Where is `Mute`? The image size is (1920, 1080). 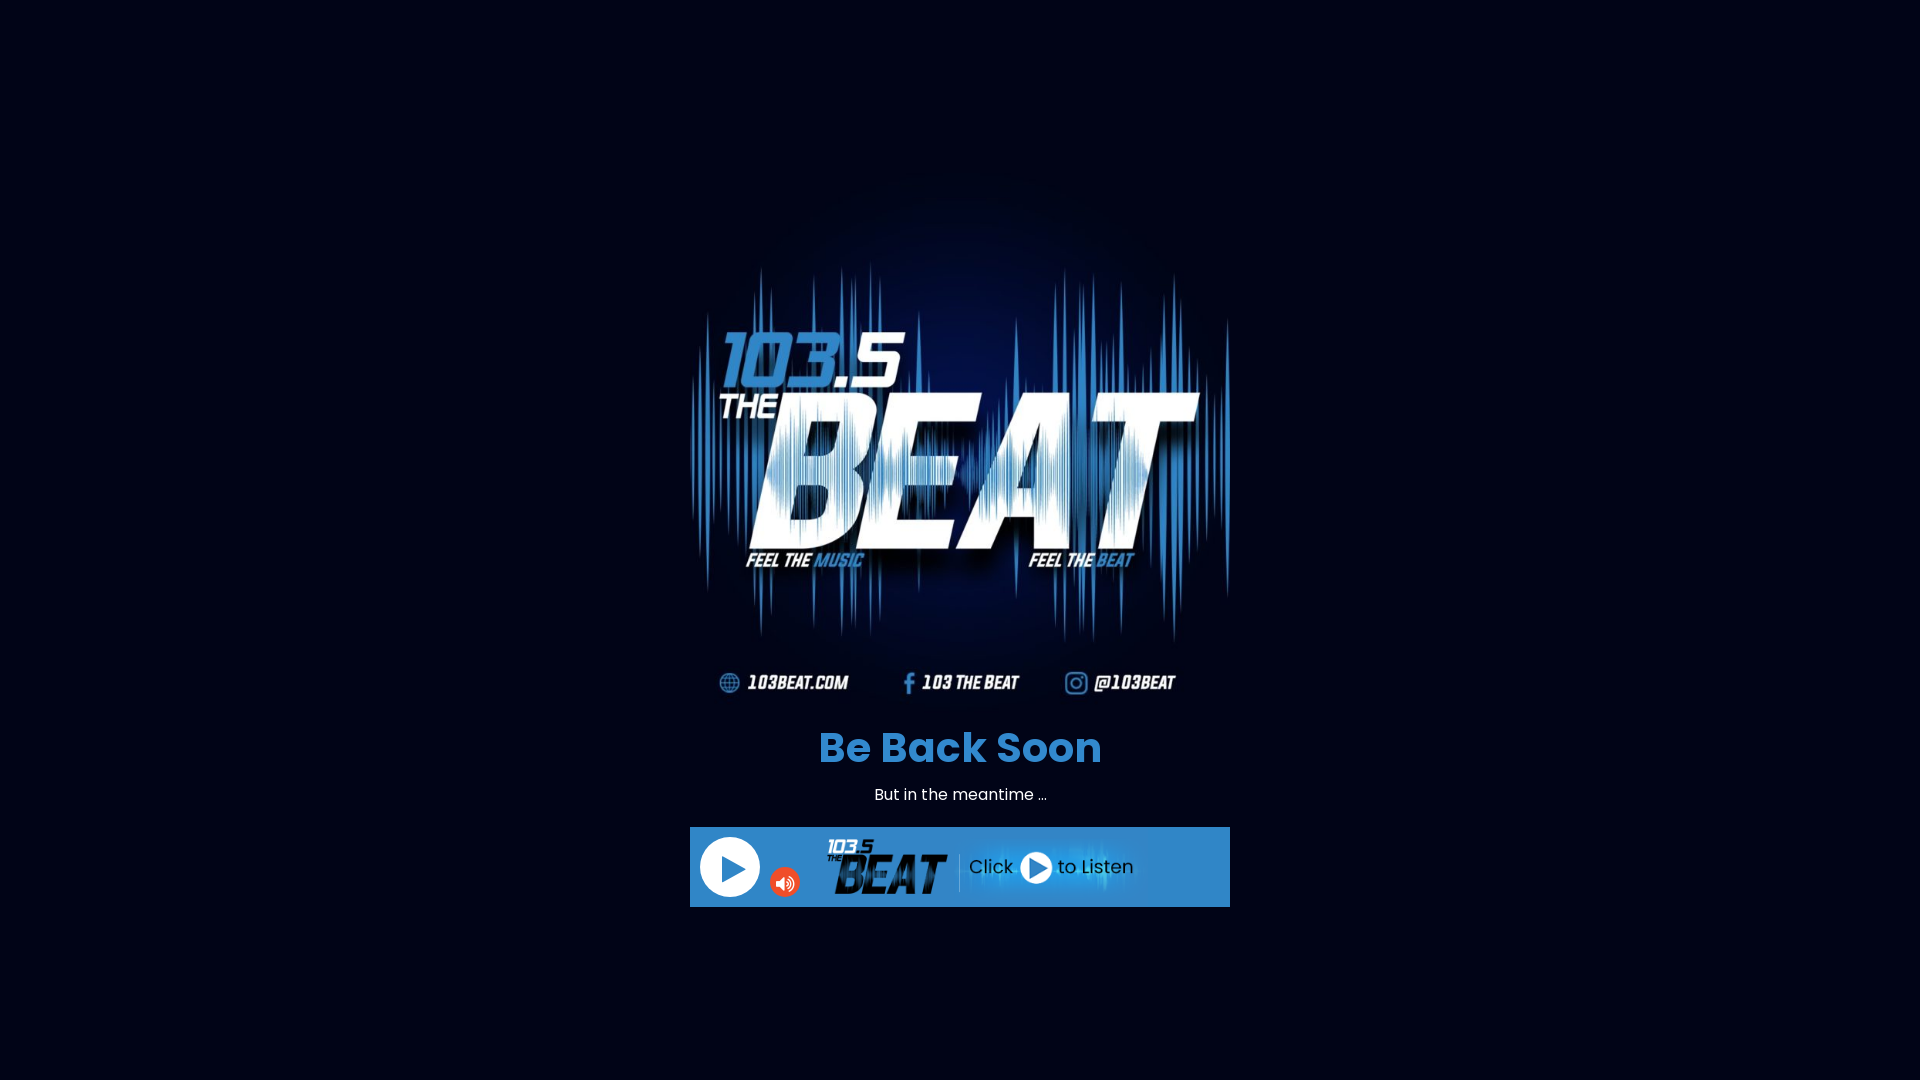
Mute is located at coordinates (785, 882).